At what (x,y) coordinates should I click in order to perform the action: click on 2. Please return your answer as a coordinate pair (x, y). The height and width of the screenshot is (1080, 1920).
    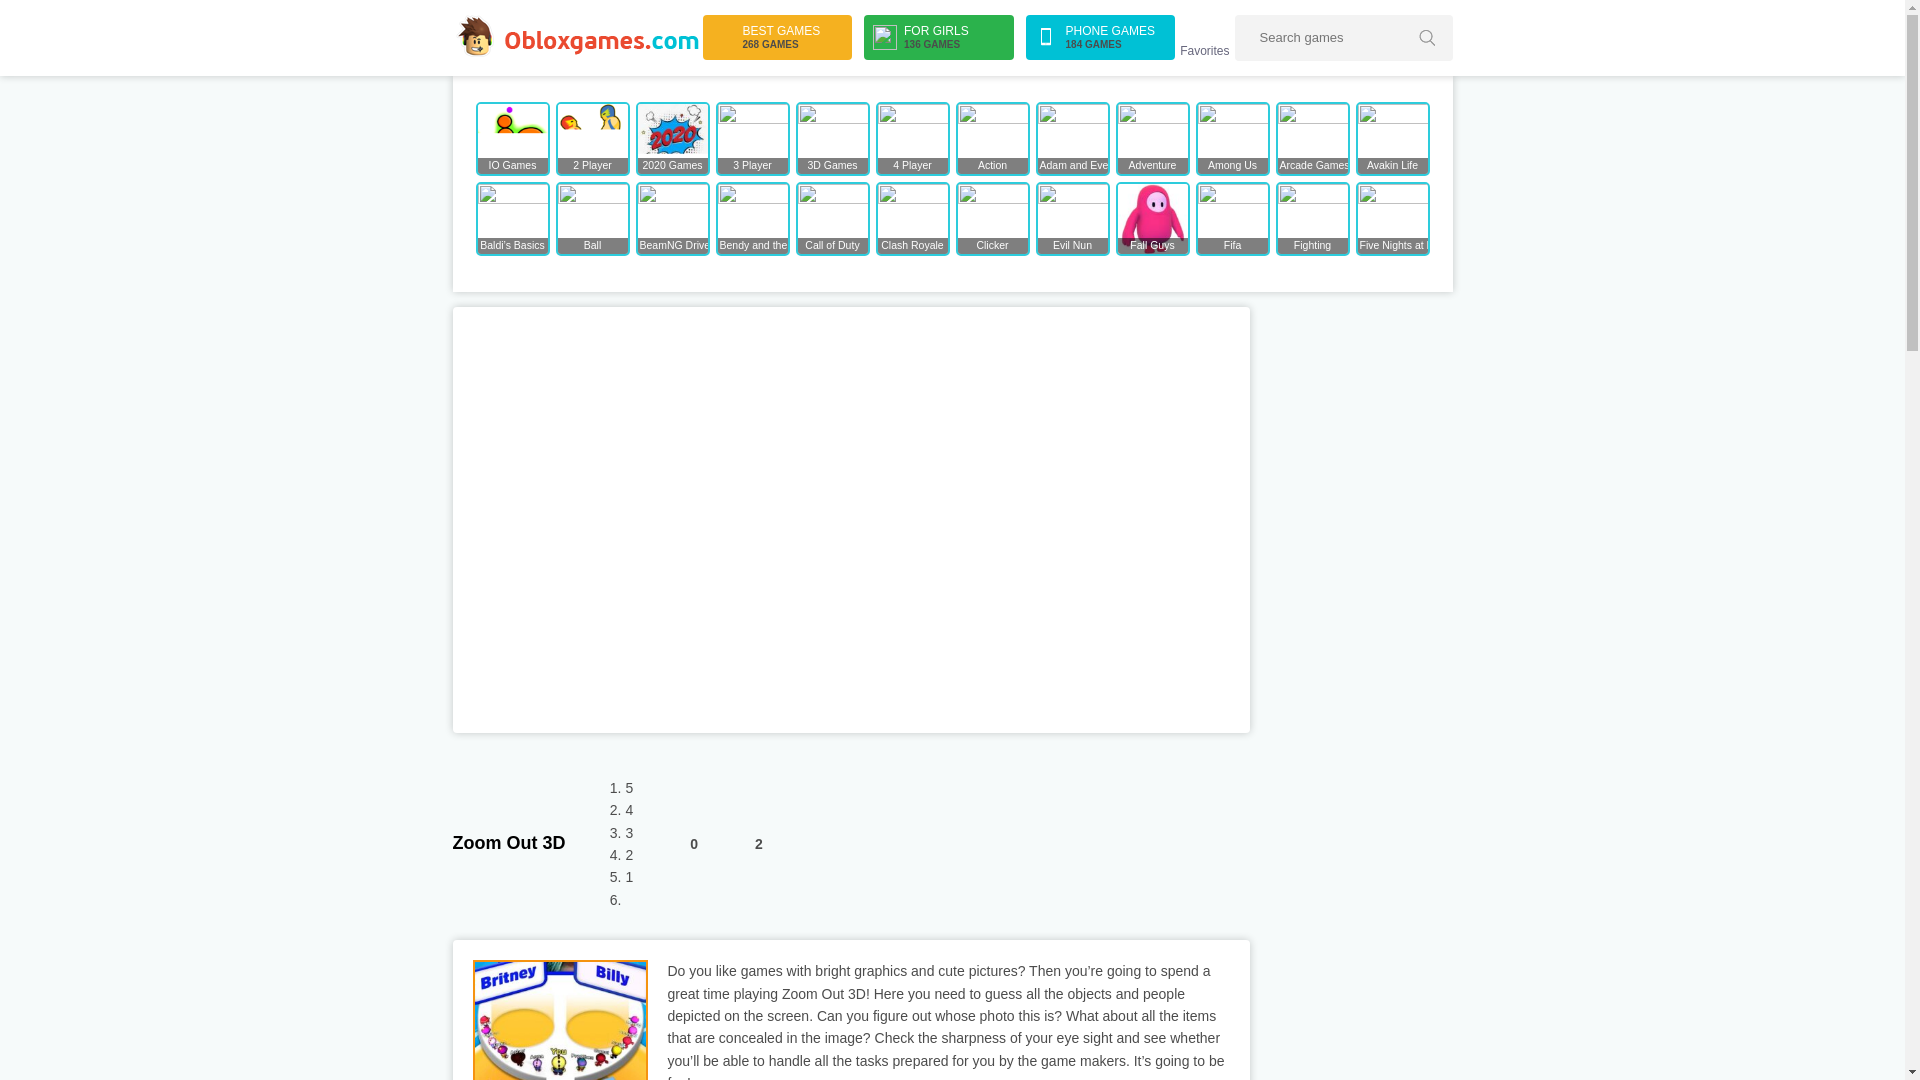
    Looking at the image, I should click on (672, 138).